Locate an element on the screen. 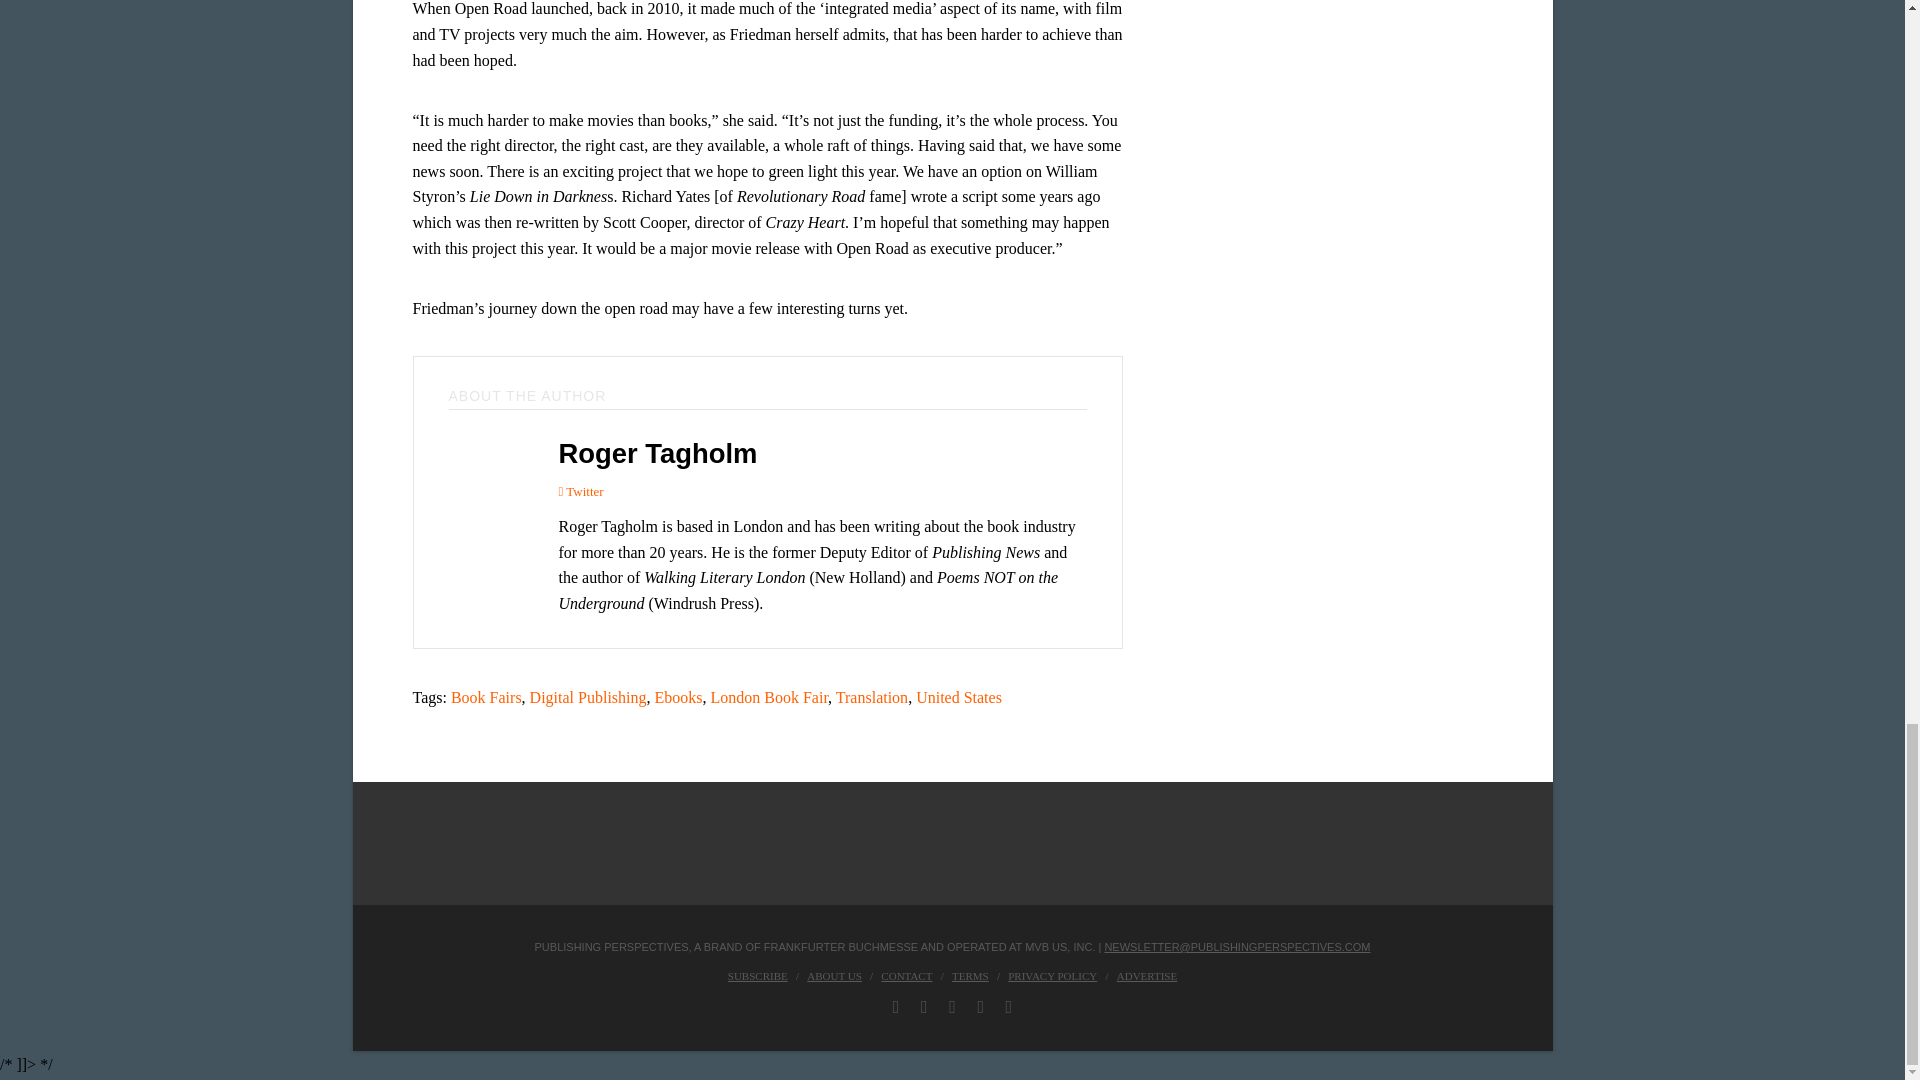 The height and width of the screenshot is (1080, 1920). Ebooks is located at coordinates (678, 698).